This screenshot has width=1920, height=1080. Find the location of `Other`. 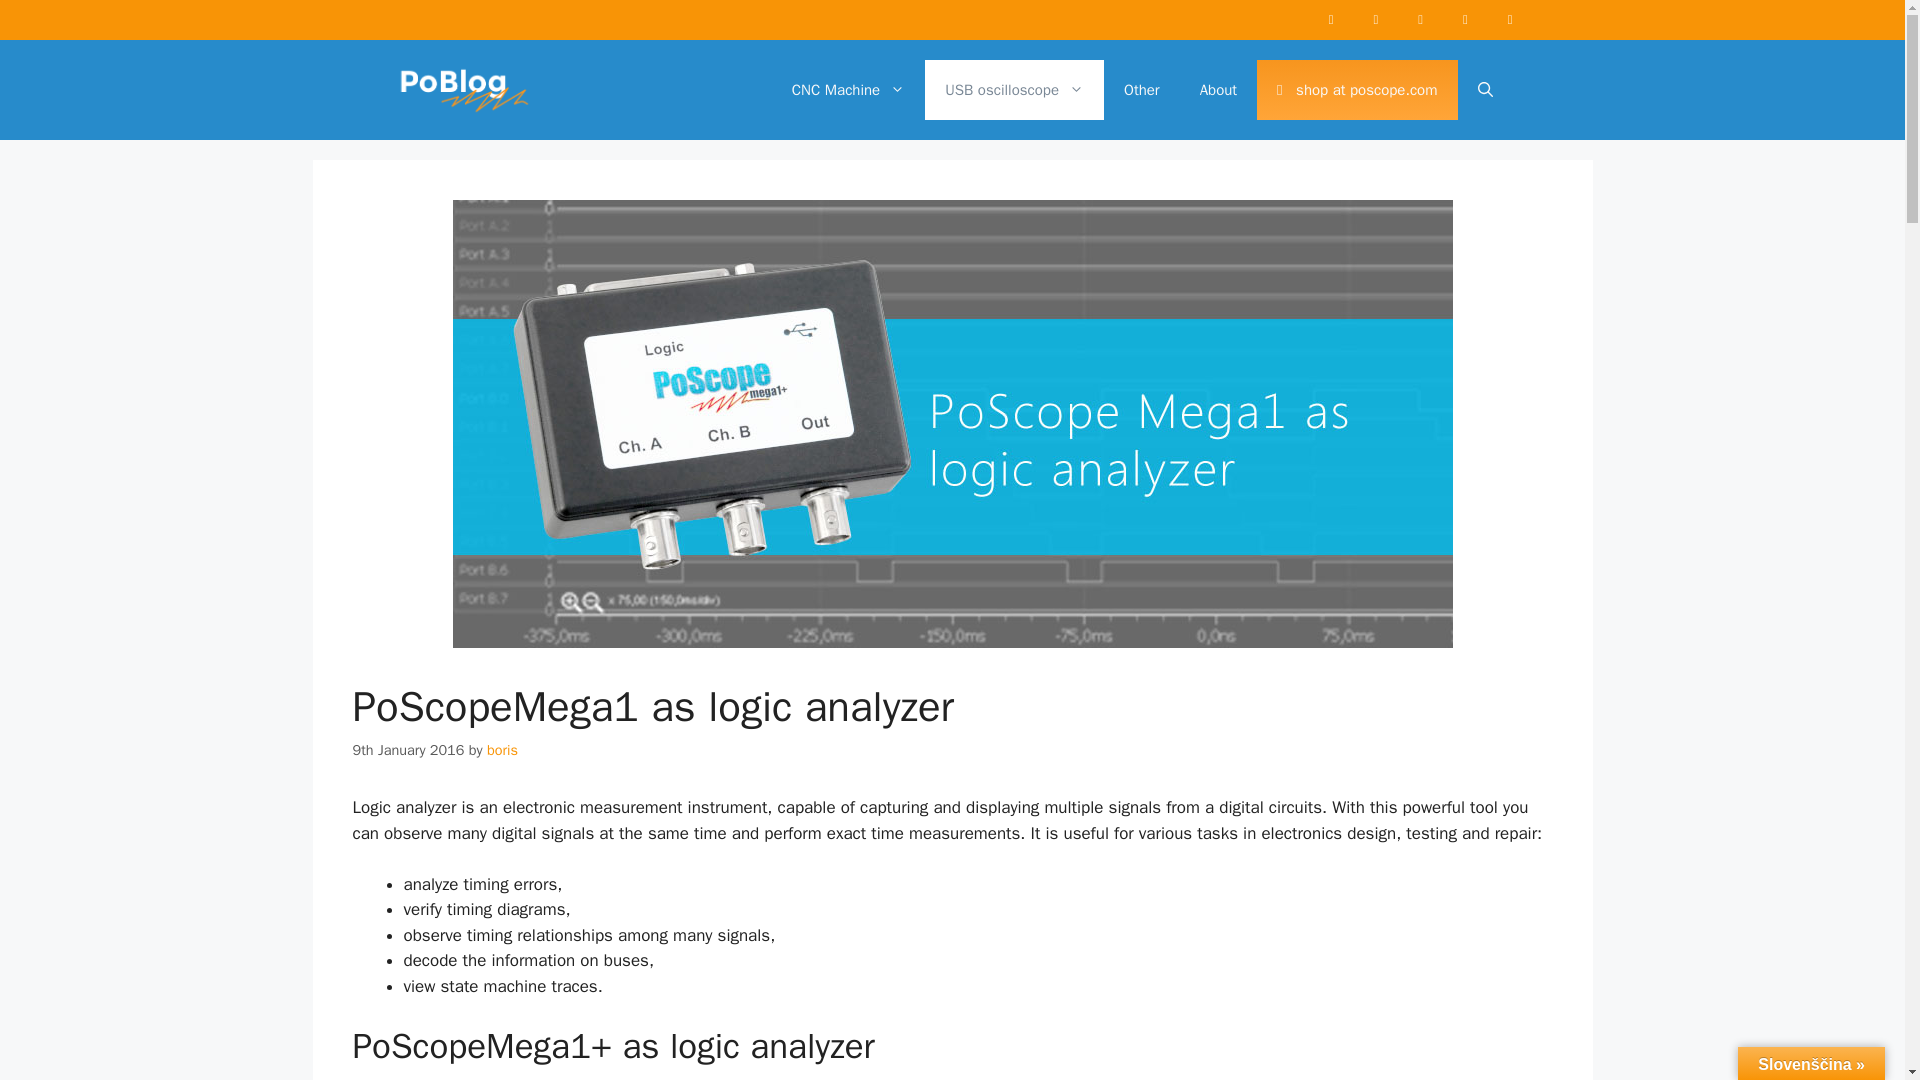

Other is located at coordinates (1142, 90).